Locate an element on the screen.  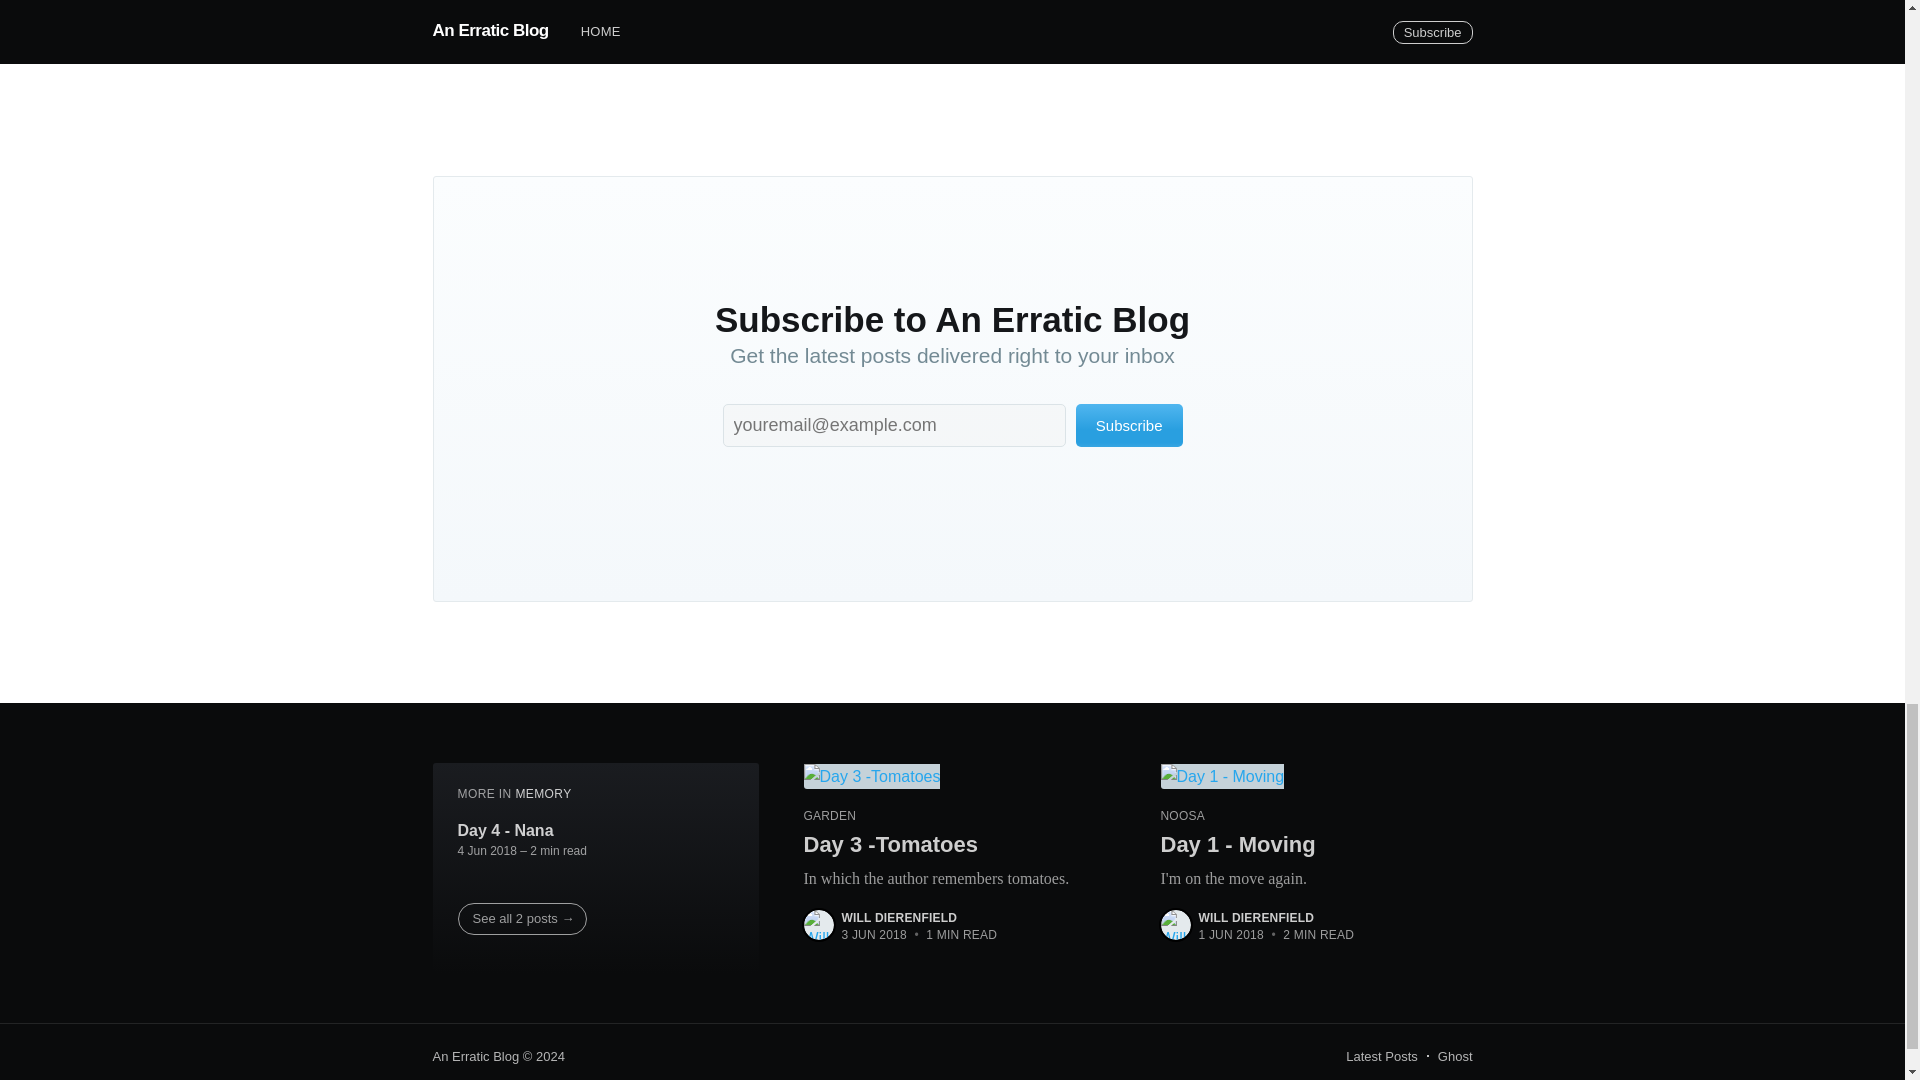
Ghost is located at coordinates (1455, 1057).